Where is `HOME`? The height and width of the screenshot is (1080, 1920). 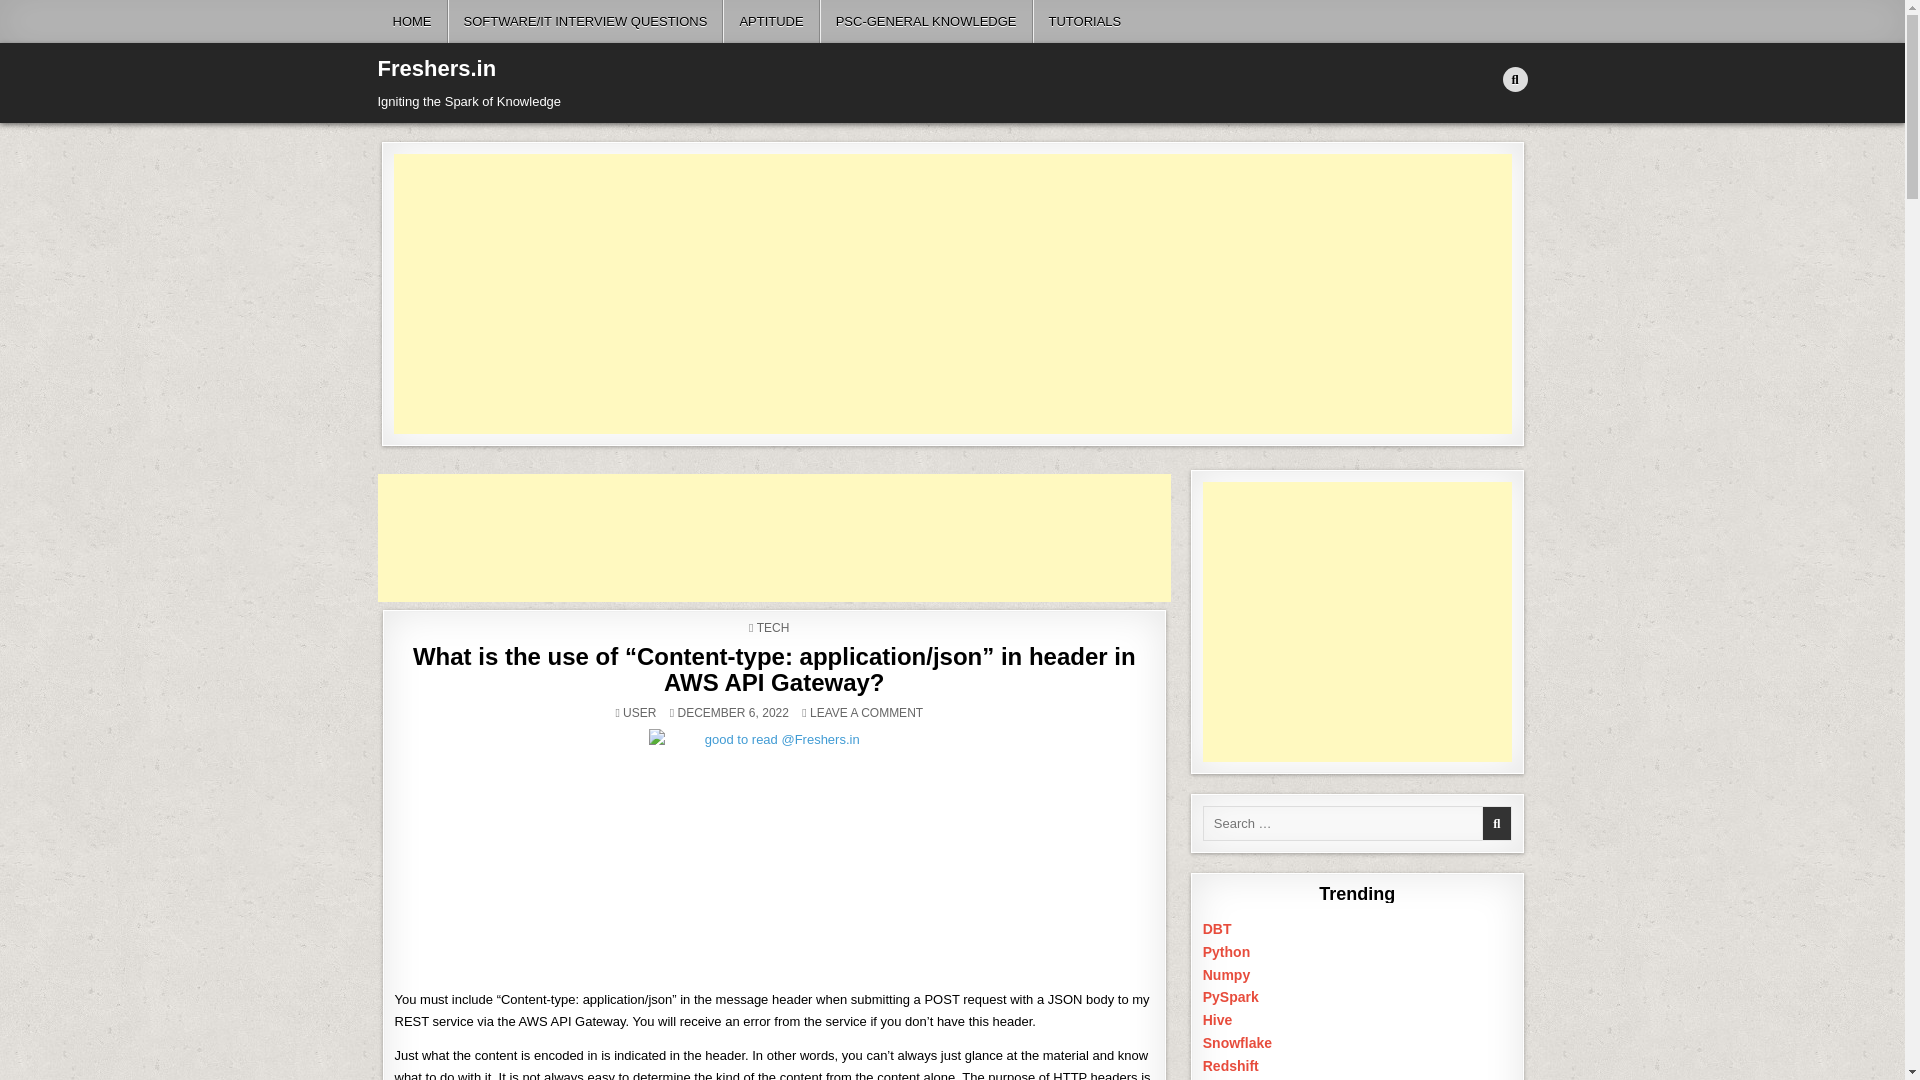
HOME is located at coordinates (412, 22).